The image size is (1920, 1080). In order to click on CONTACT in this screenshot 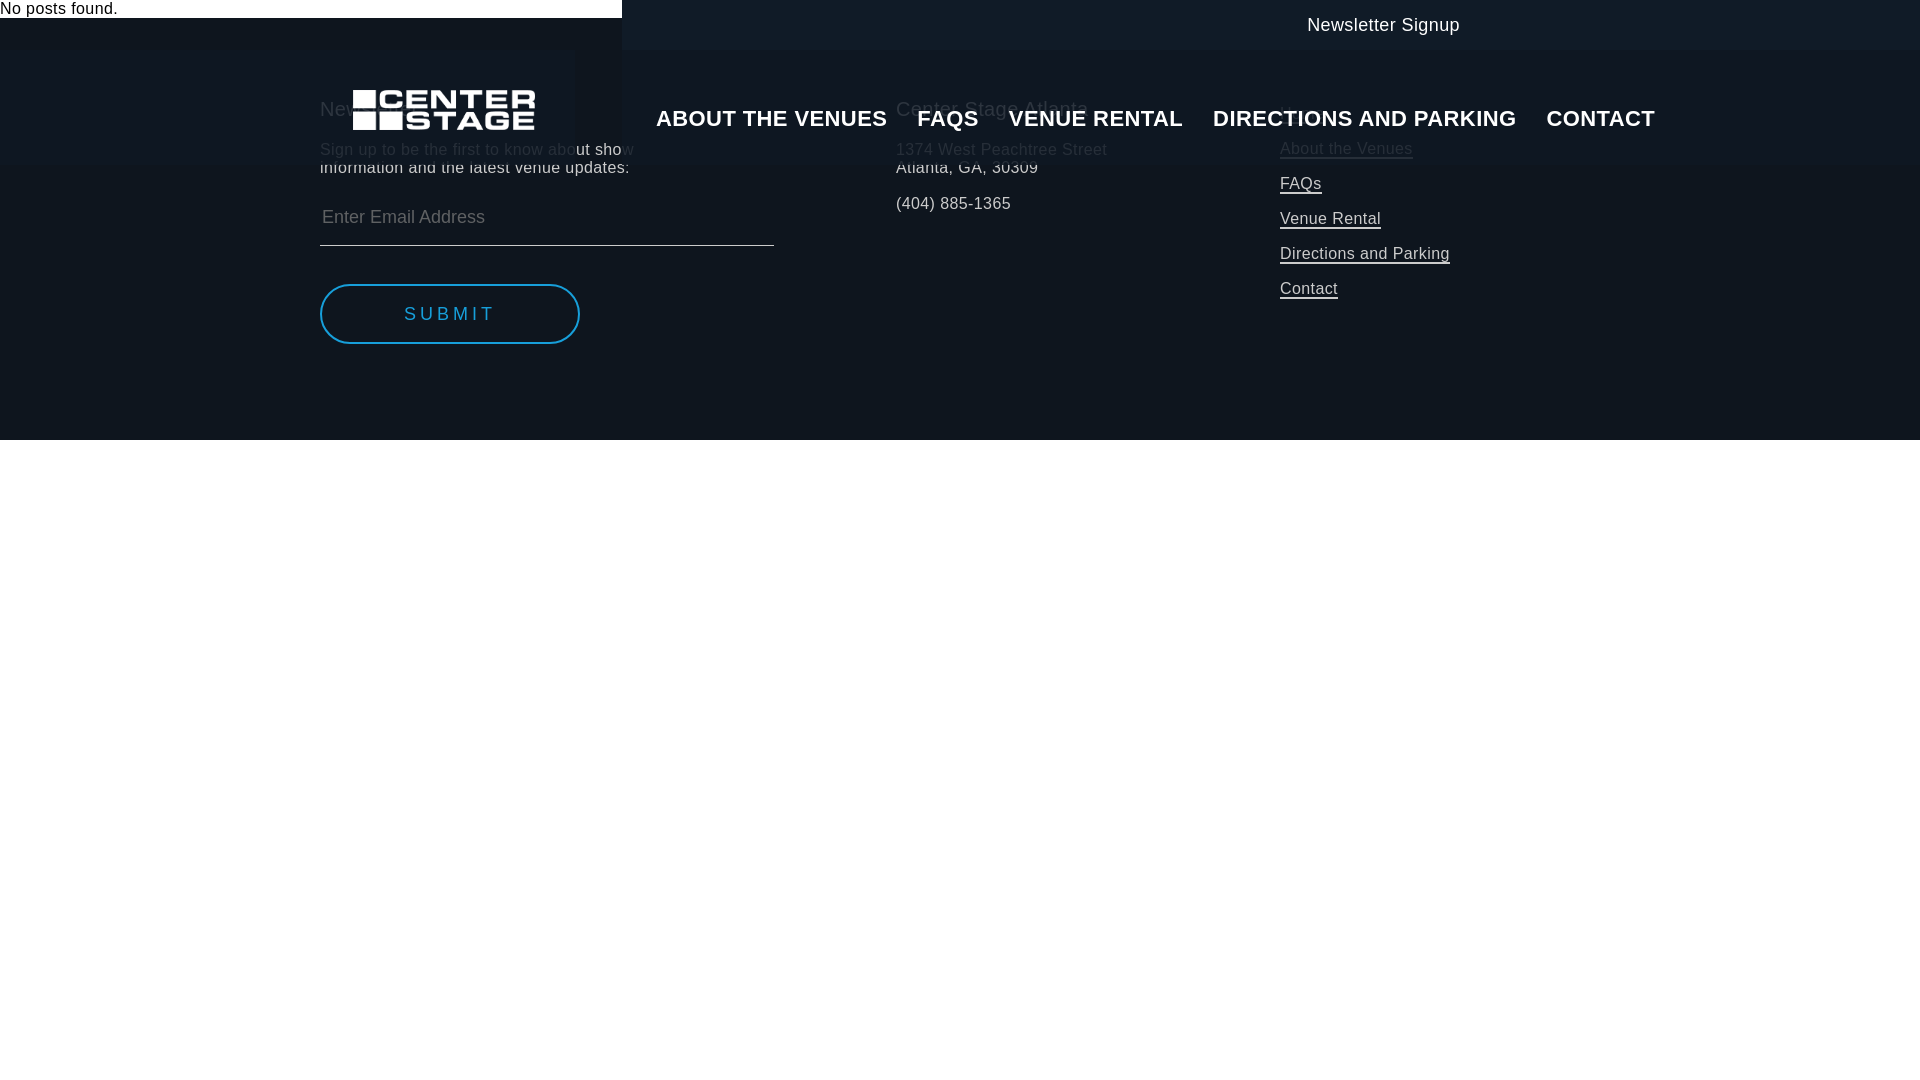, I will do `click(1600, 118)`.